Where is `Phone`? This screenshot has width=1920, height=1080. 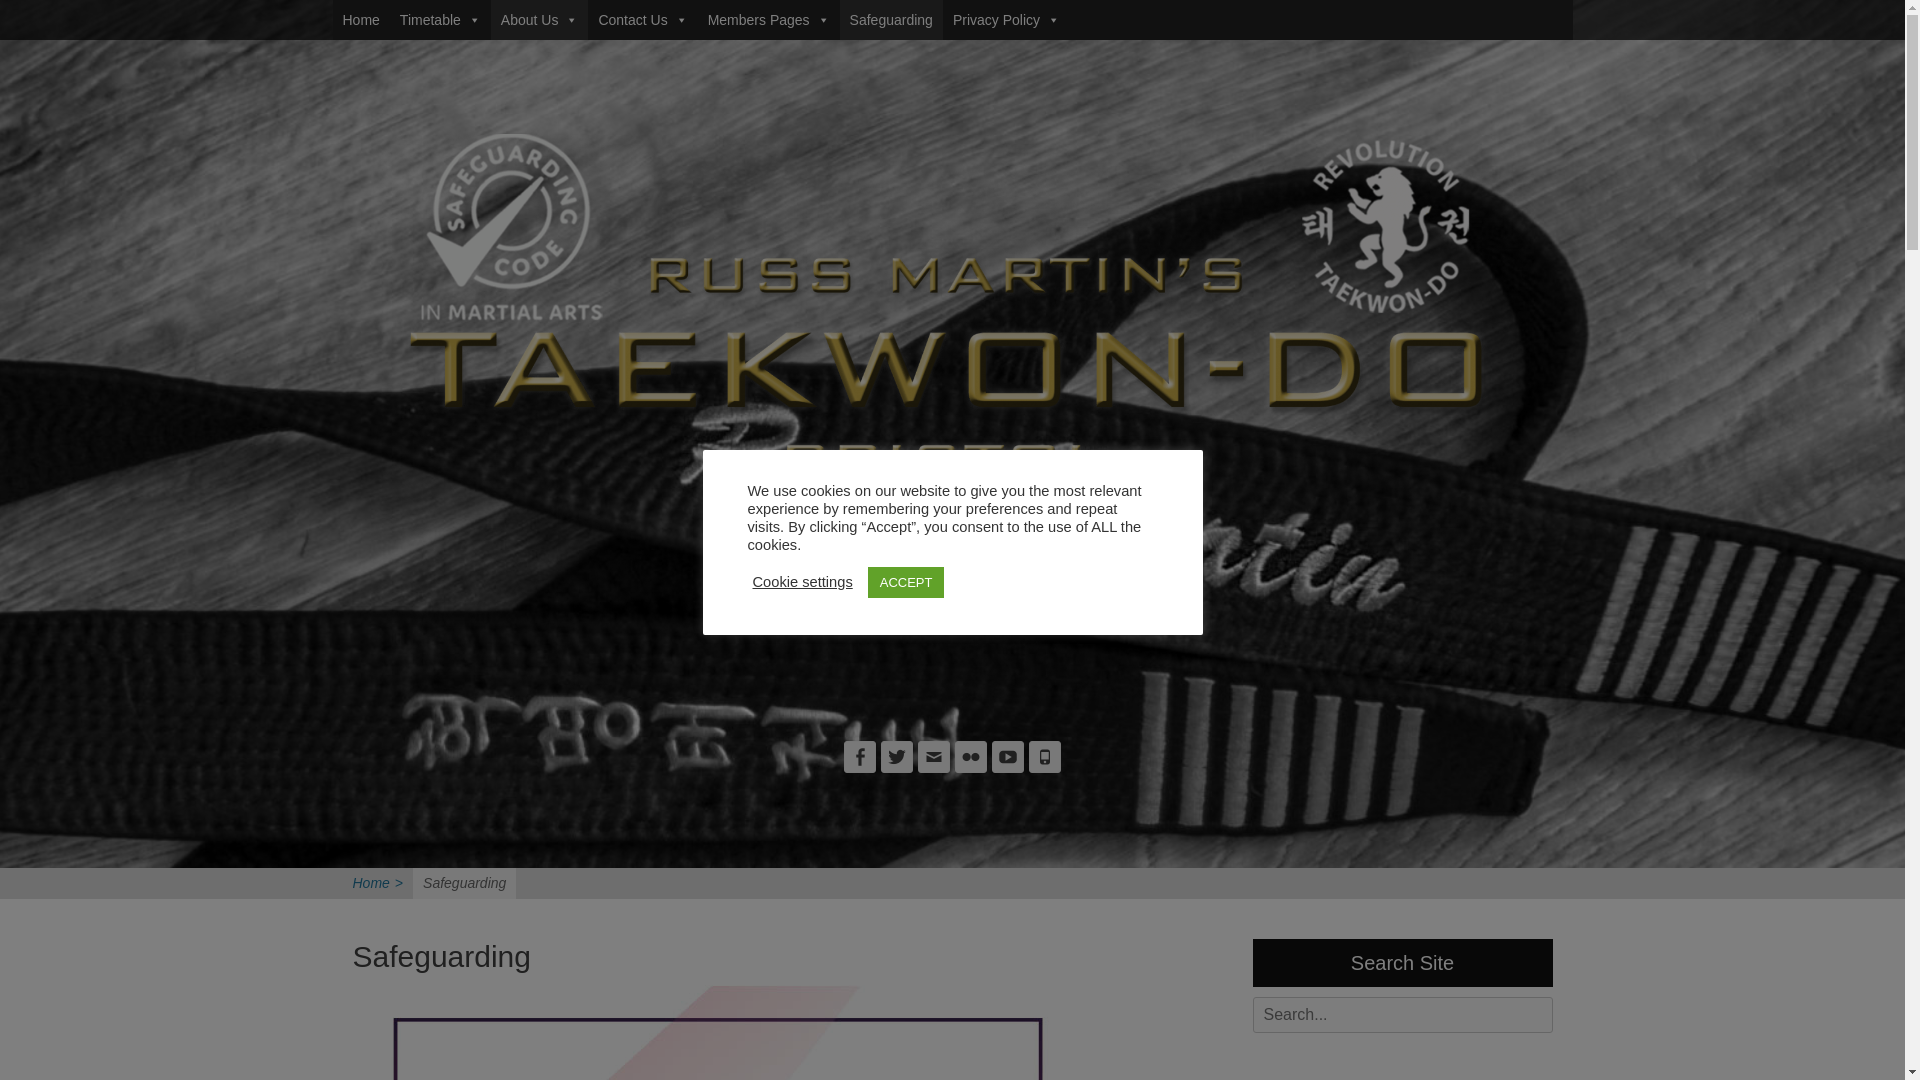
Phone is located at coordinates (1045, 756).